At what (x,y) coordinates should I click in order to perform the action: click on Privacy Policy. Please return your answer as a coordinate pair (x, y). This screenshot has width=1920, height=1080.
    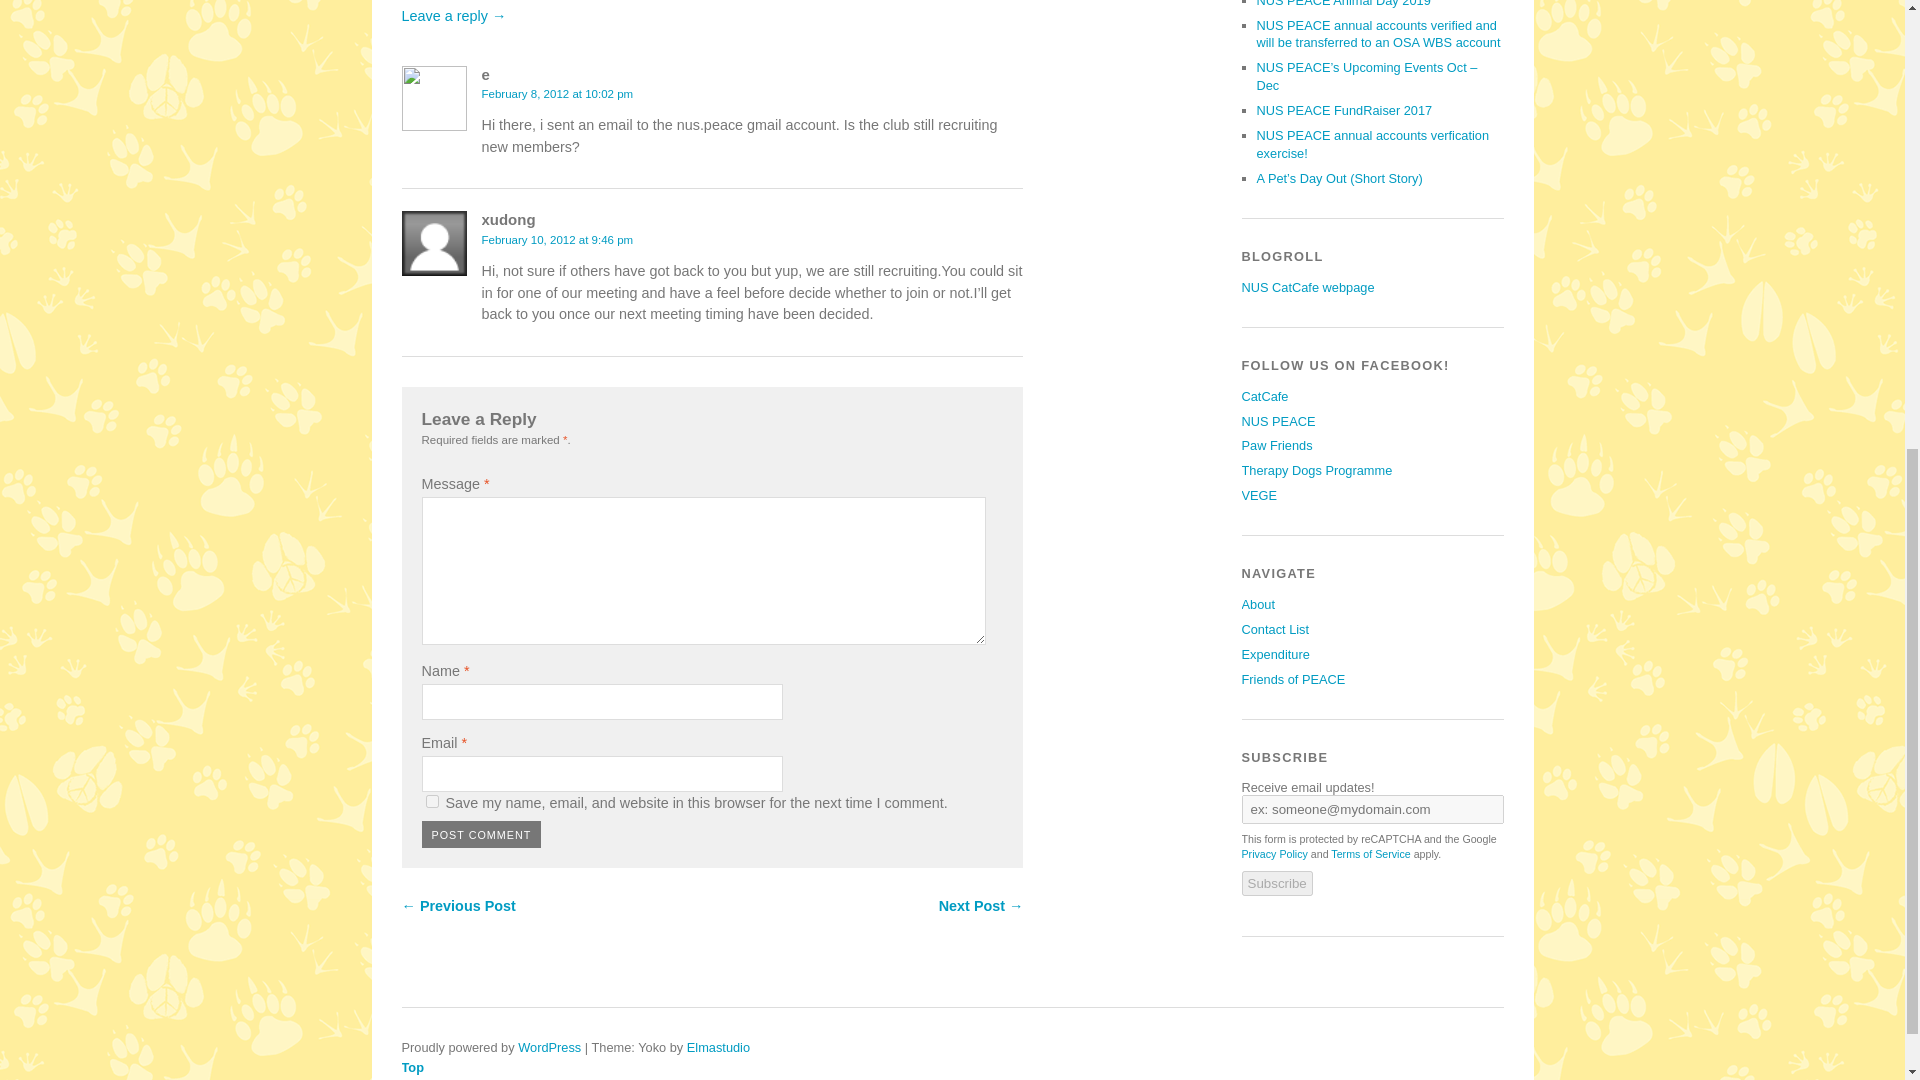
    Looking at the image, I should click on (1274, 853).